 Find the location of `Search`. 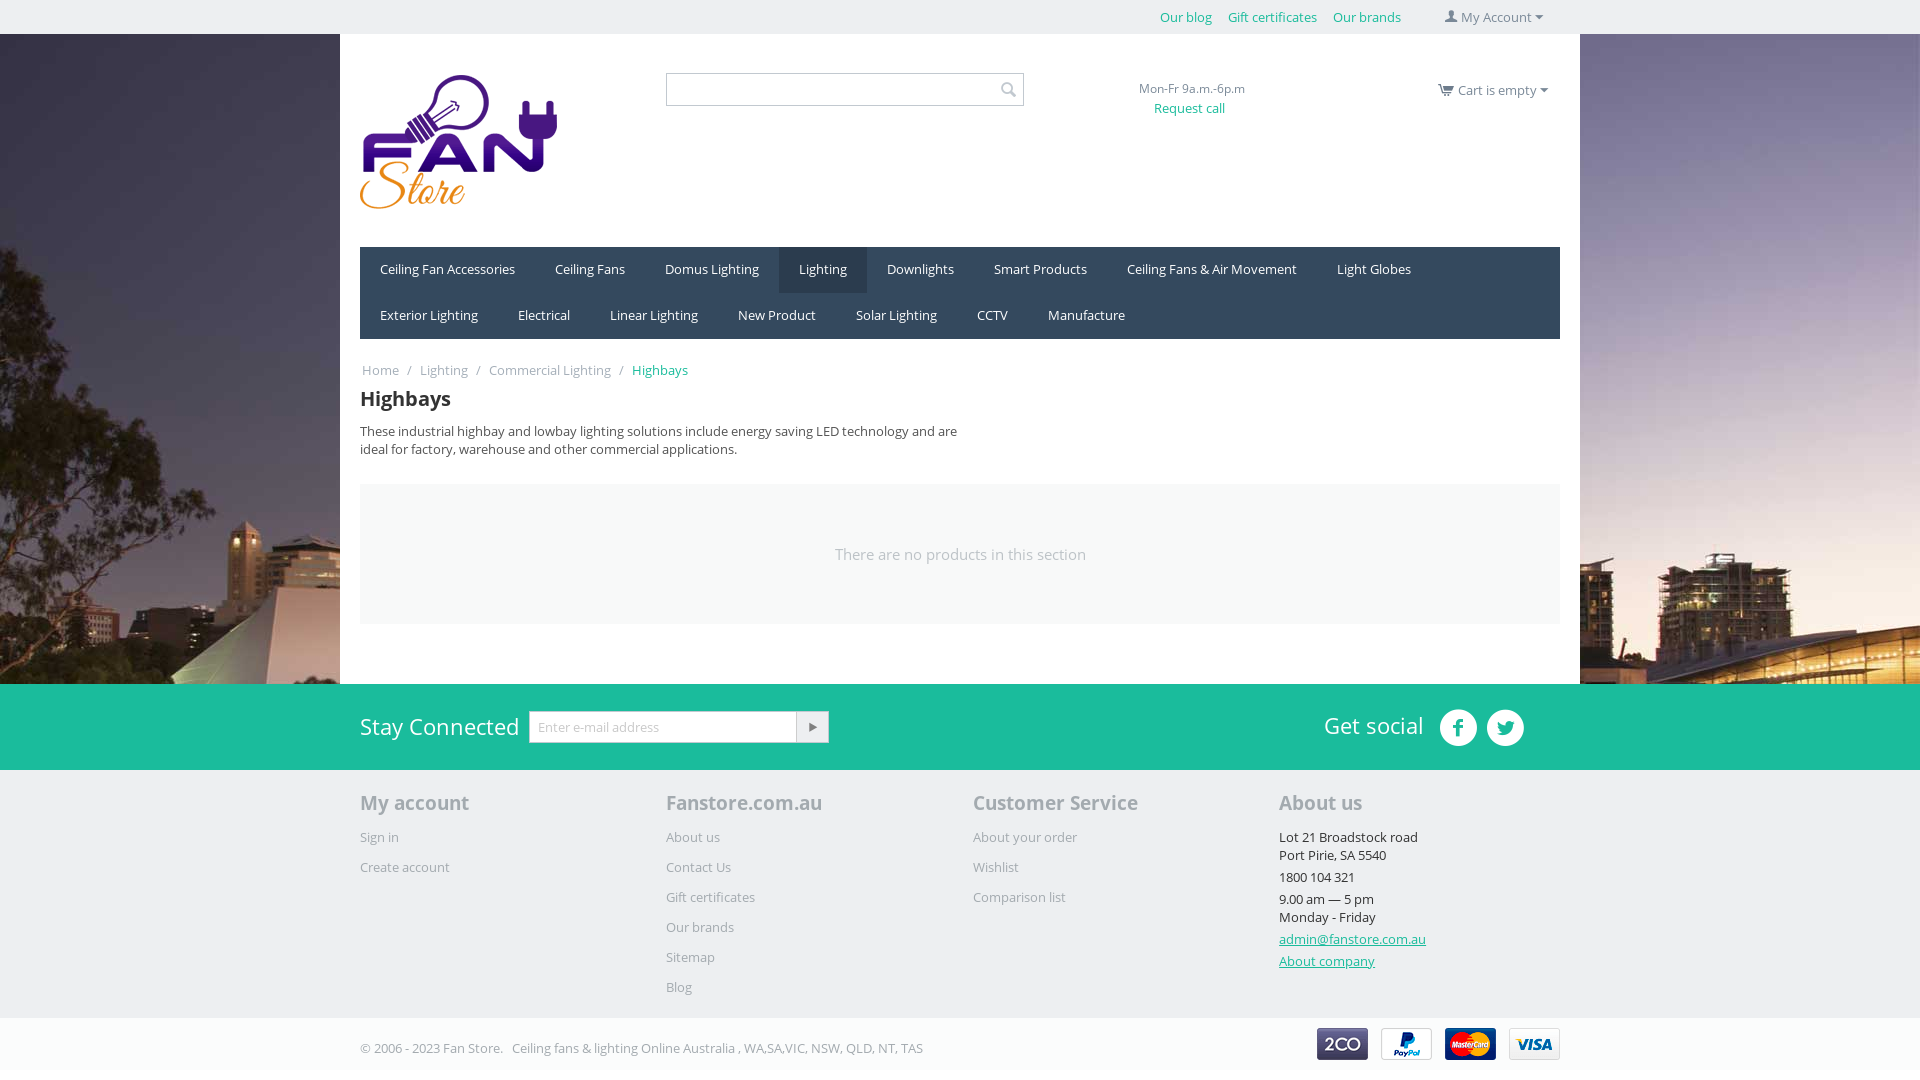

Search is located at coordinates (1008, 90).